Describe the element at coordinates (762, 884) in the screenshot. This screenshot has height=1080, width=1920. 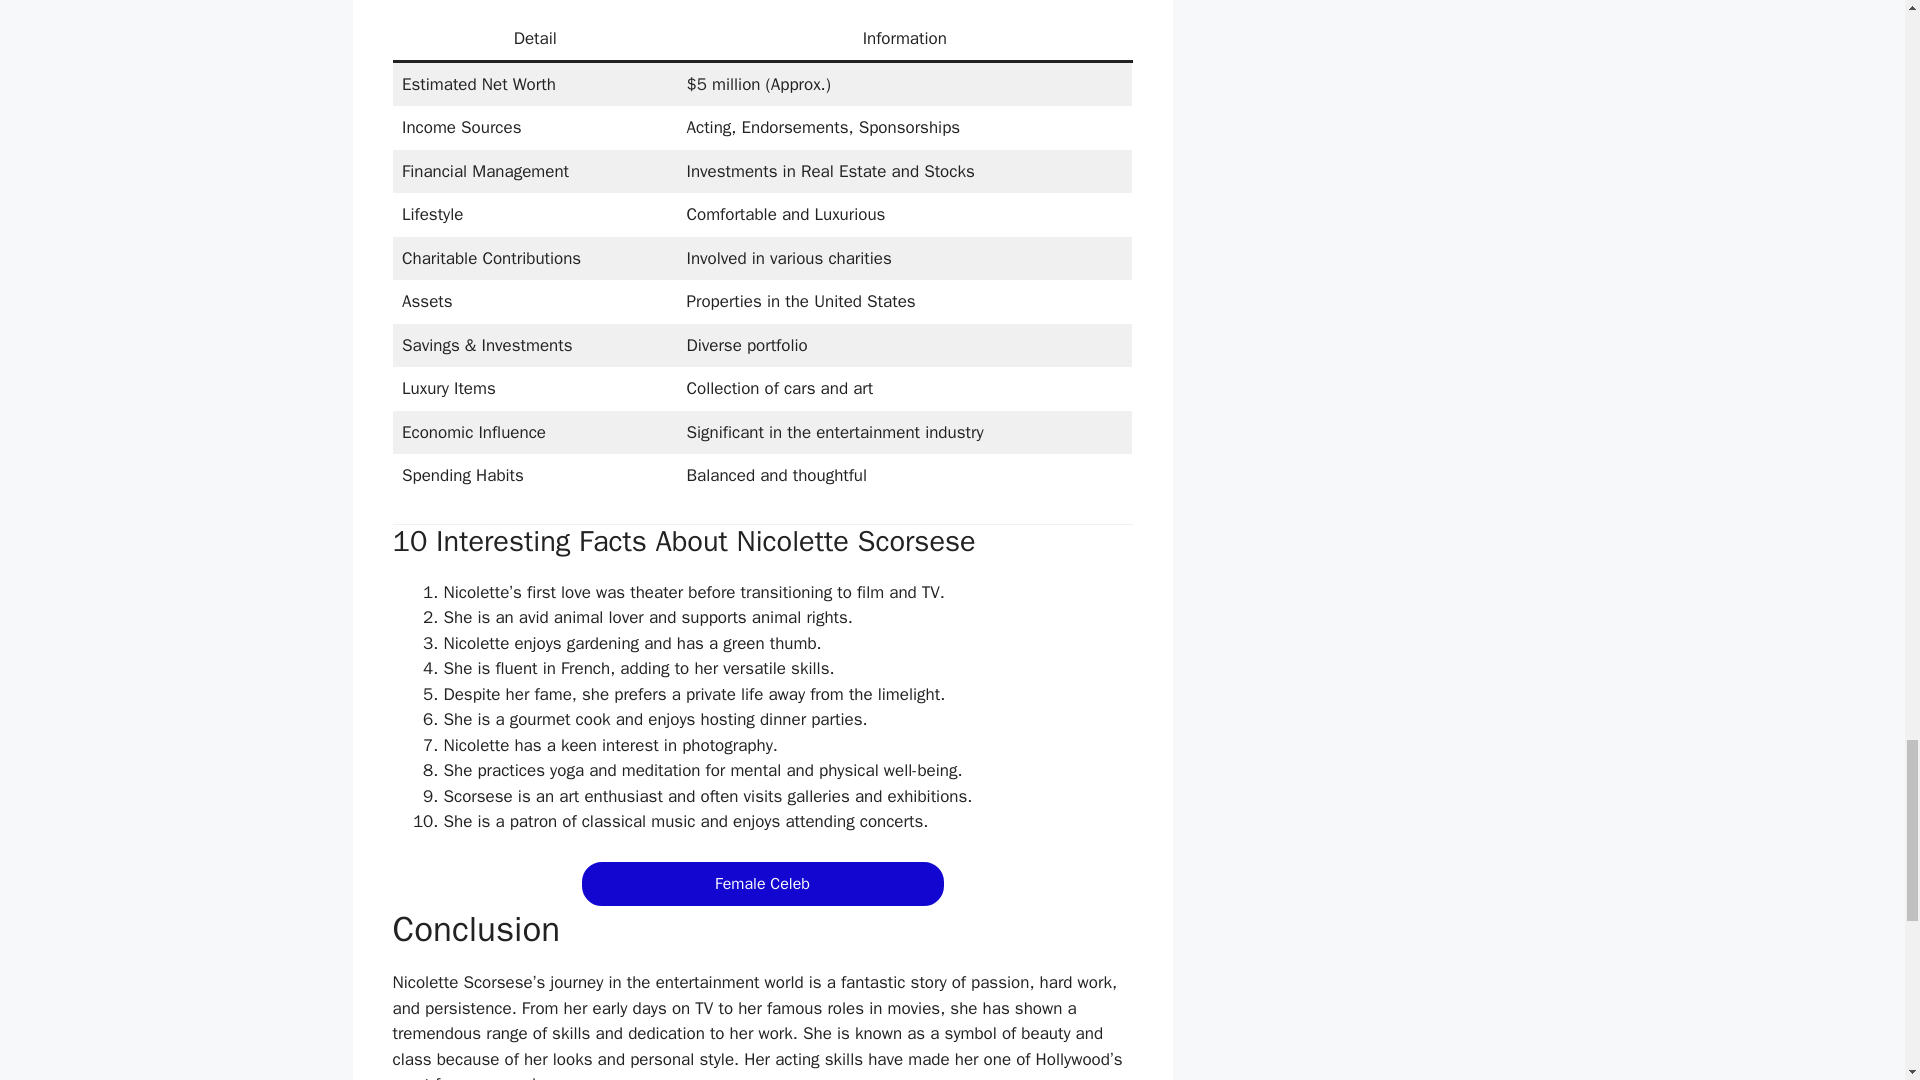
I see `Female Celeb` at that location.